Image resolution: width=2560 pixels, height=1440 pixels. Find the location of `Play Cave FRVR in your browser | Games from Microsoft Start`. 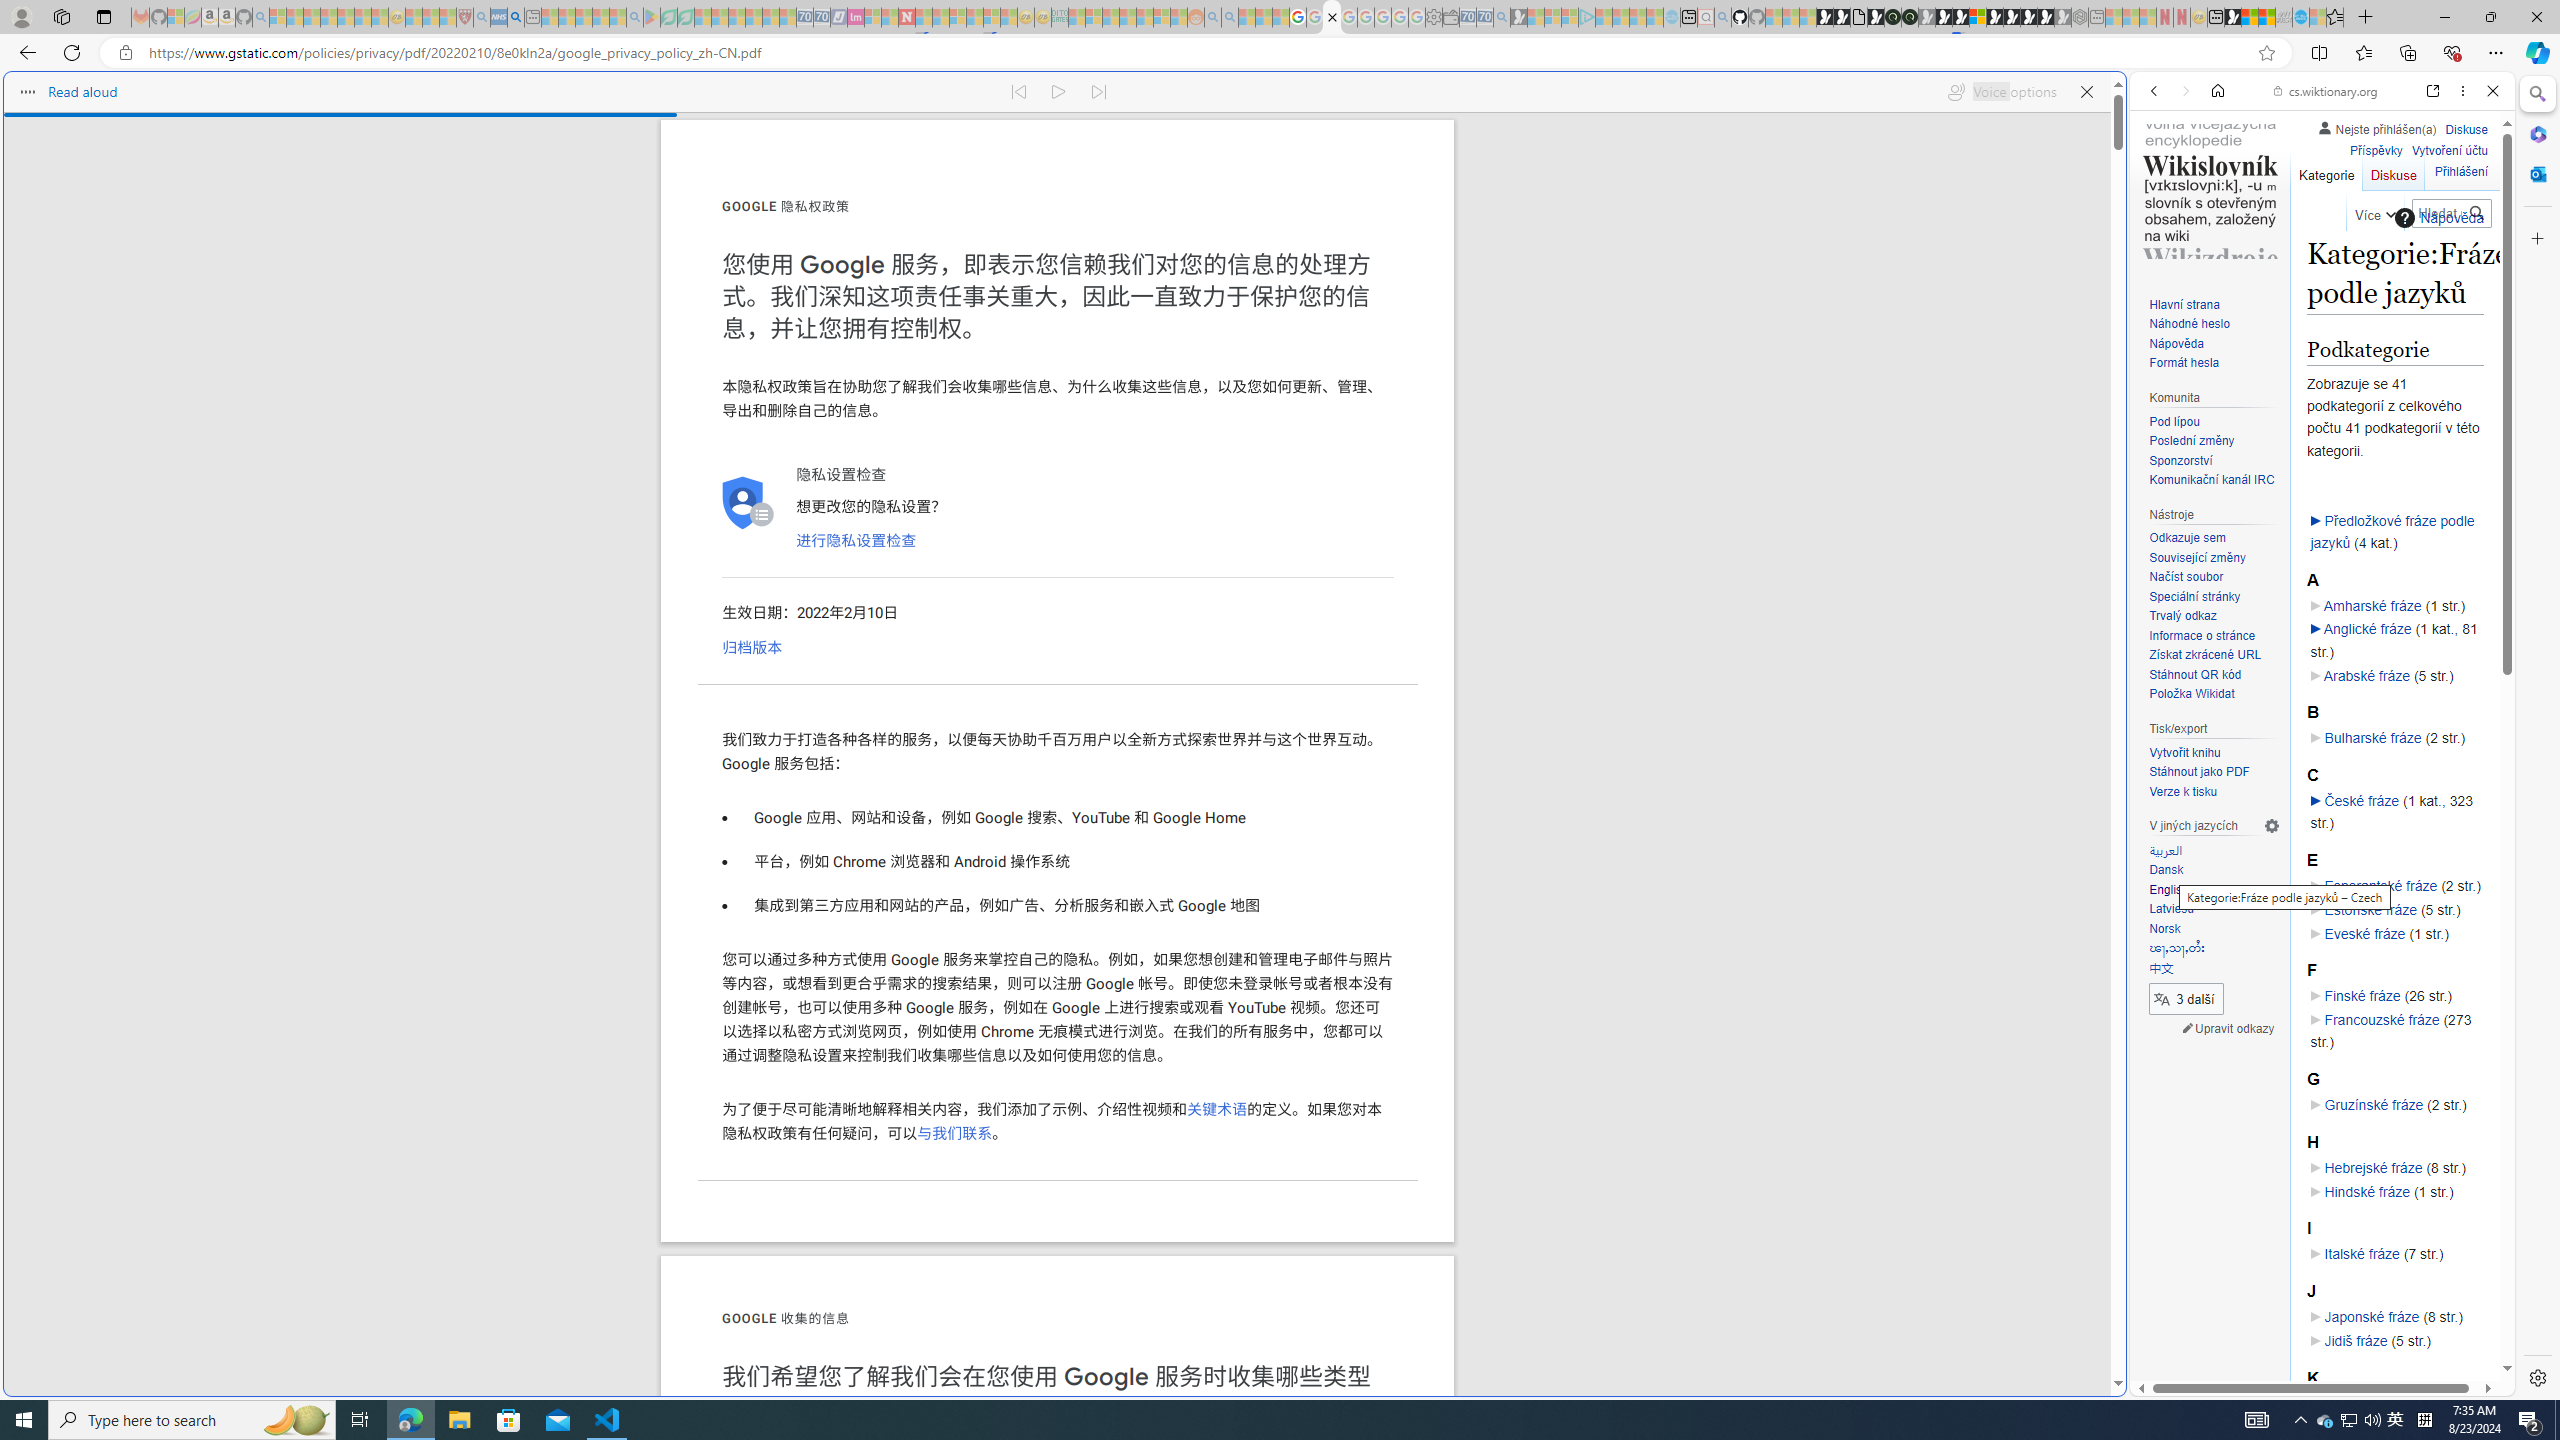

Play Cave FRVR in your browser | Games from Microsoft Start is located at coordinates (1622, 426).